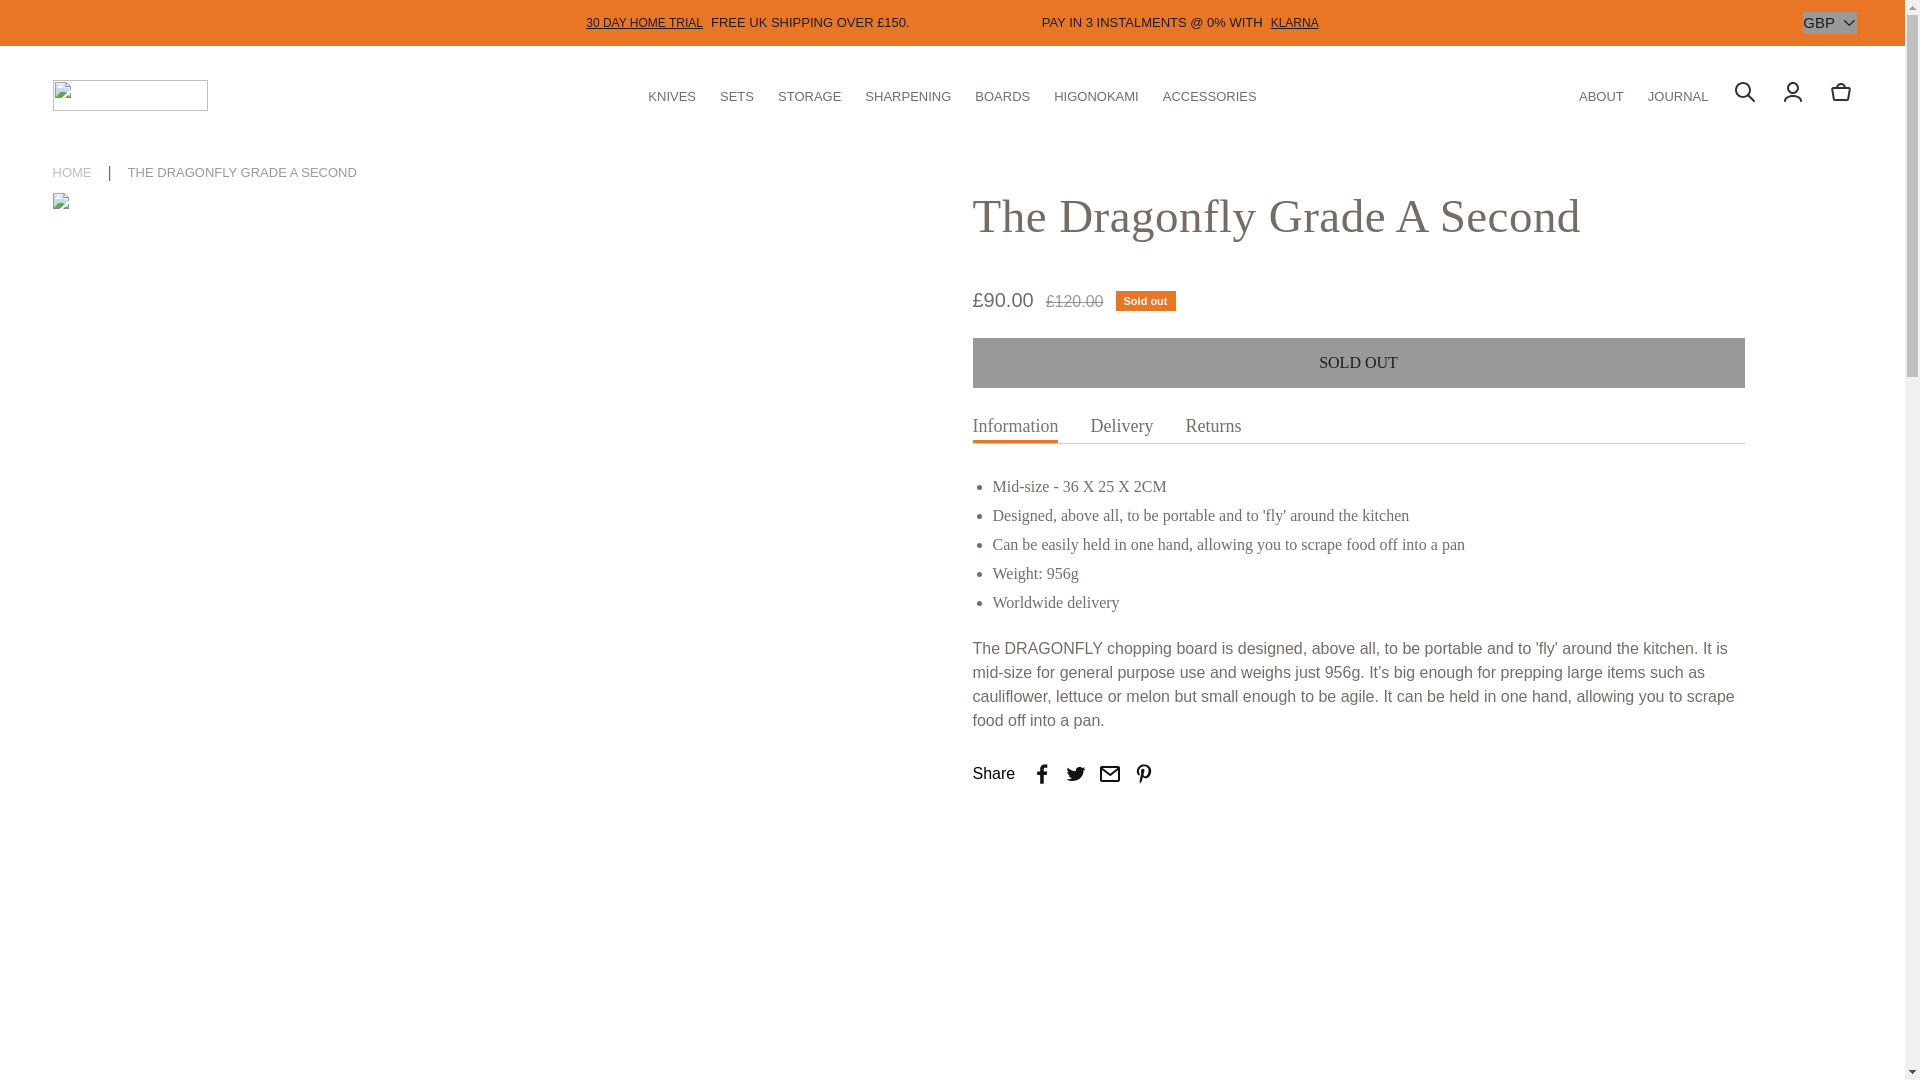 This screenshot has width=1920, height=1080. What do you see at coordinates (737, 94) in the screenshot?
I see `SETS` at bounding box center [737, 94].